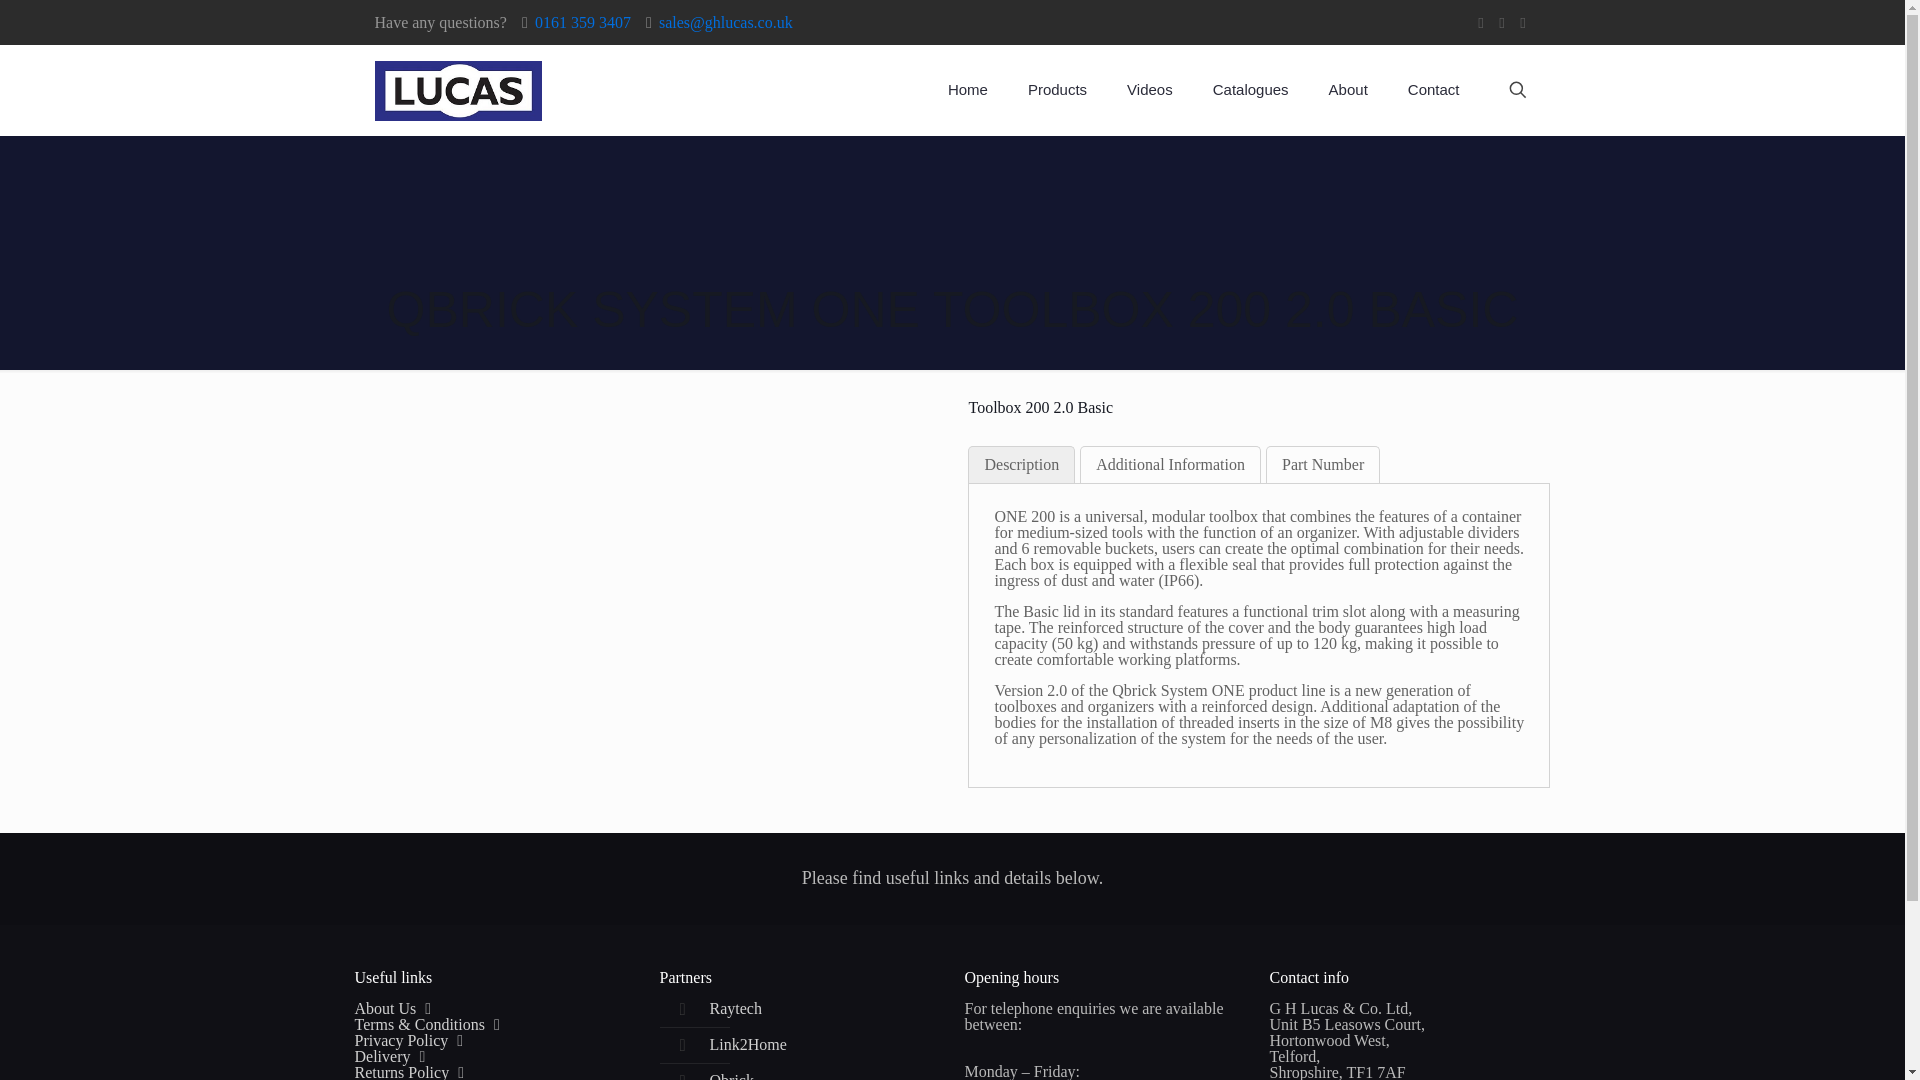 The width and height of the screenshot is (1920, 1080). What do you see at coordinates (736, 1008) in the screenshot?
I see `Raytech` at bounding box center [736, 1008].